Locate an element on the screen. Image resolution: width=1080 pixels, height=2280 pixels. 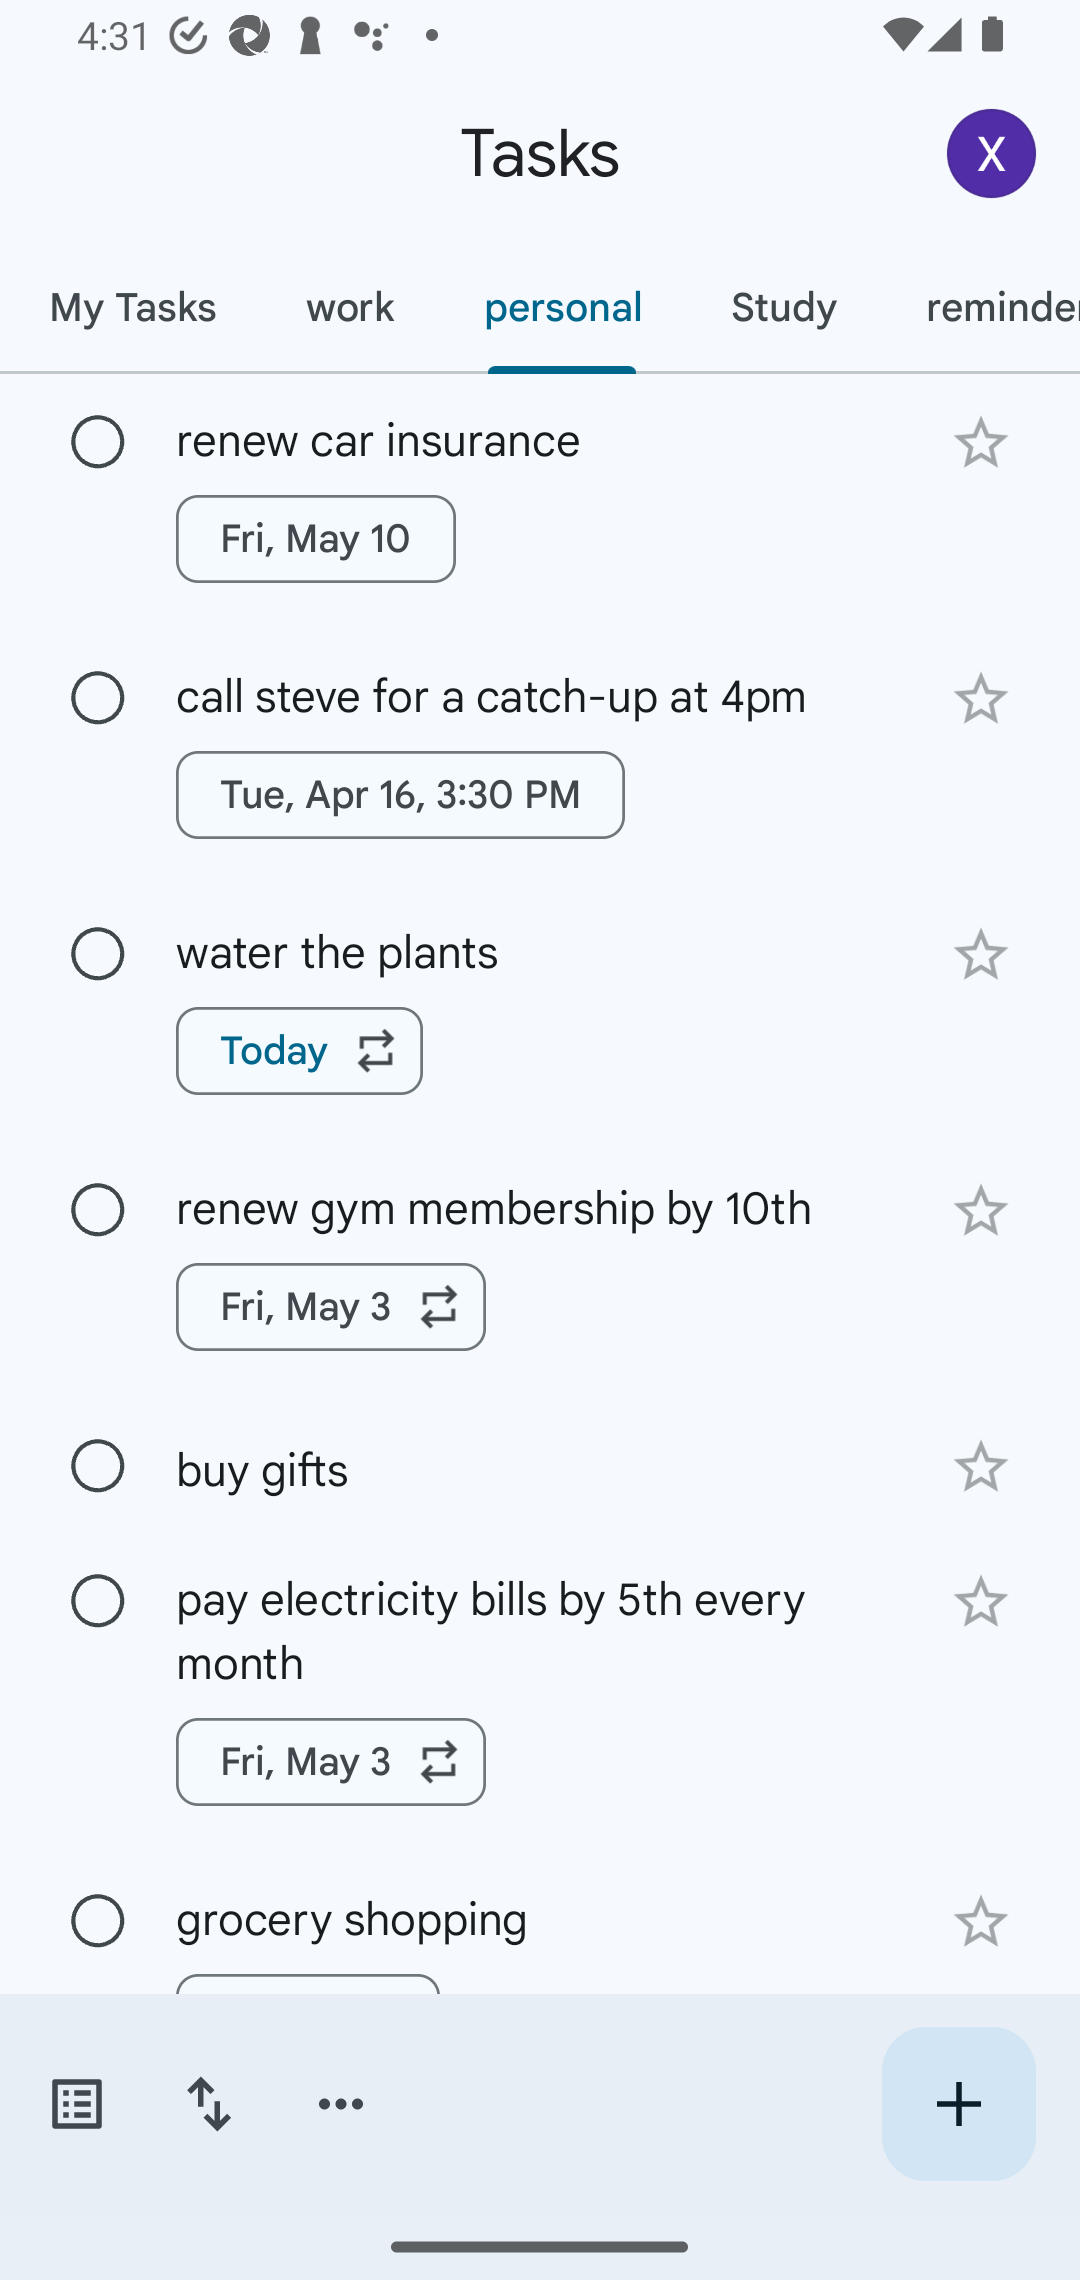
My Tasks is located at coordinates (132, 307).